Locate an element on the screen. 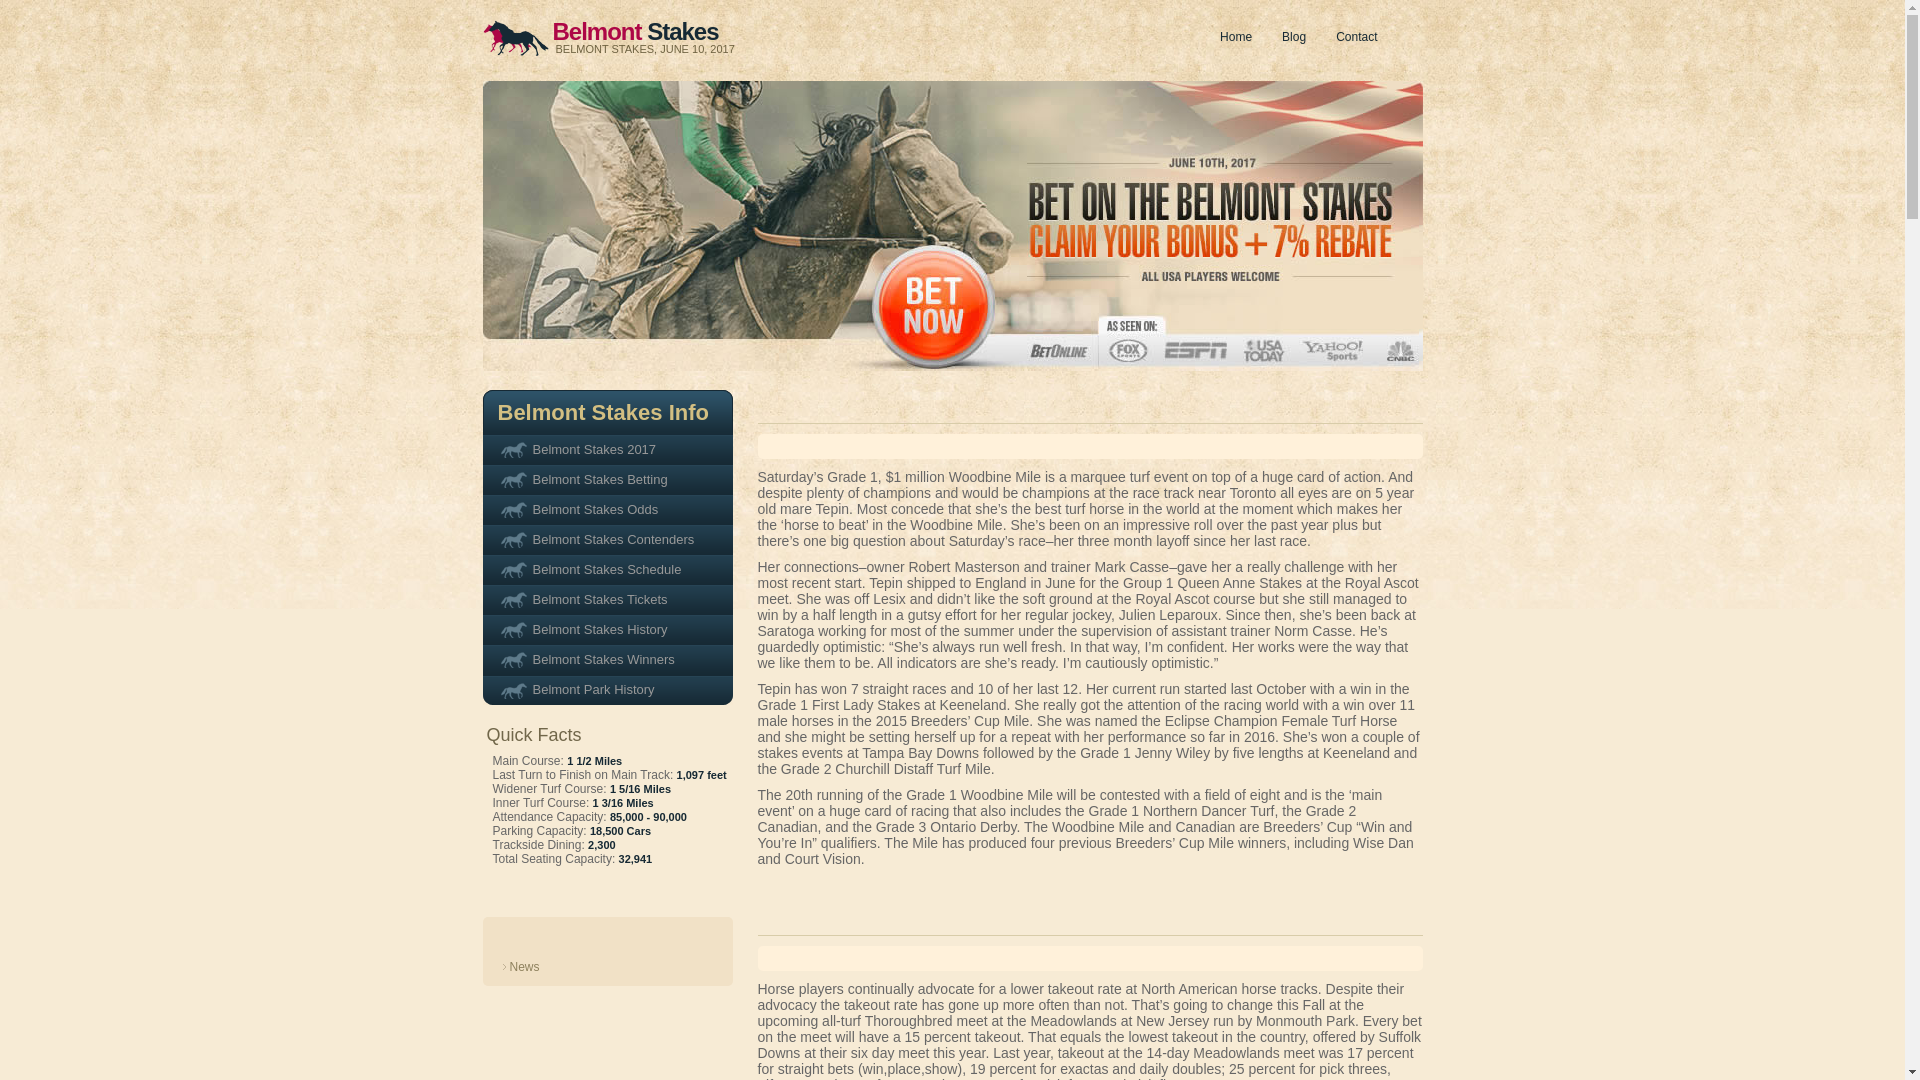  Belmont Stakes History is located at coordinates (606, 629).